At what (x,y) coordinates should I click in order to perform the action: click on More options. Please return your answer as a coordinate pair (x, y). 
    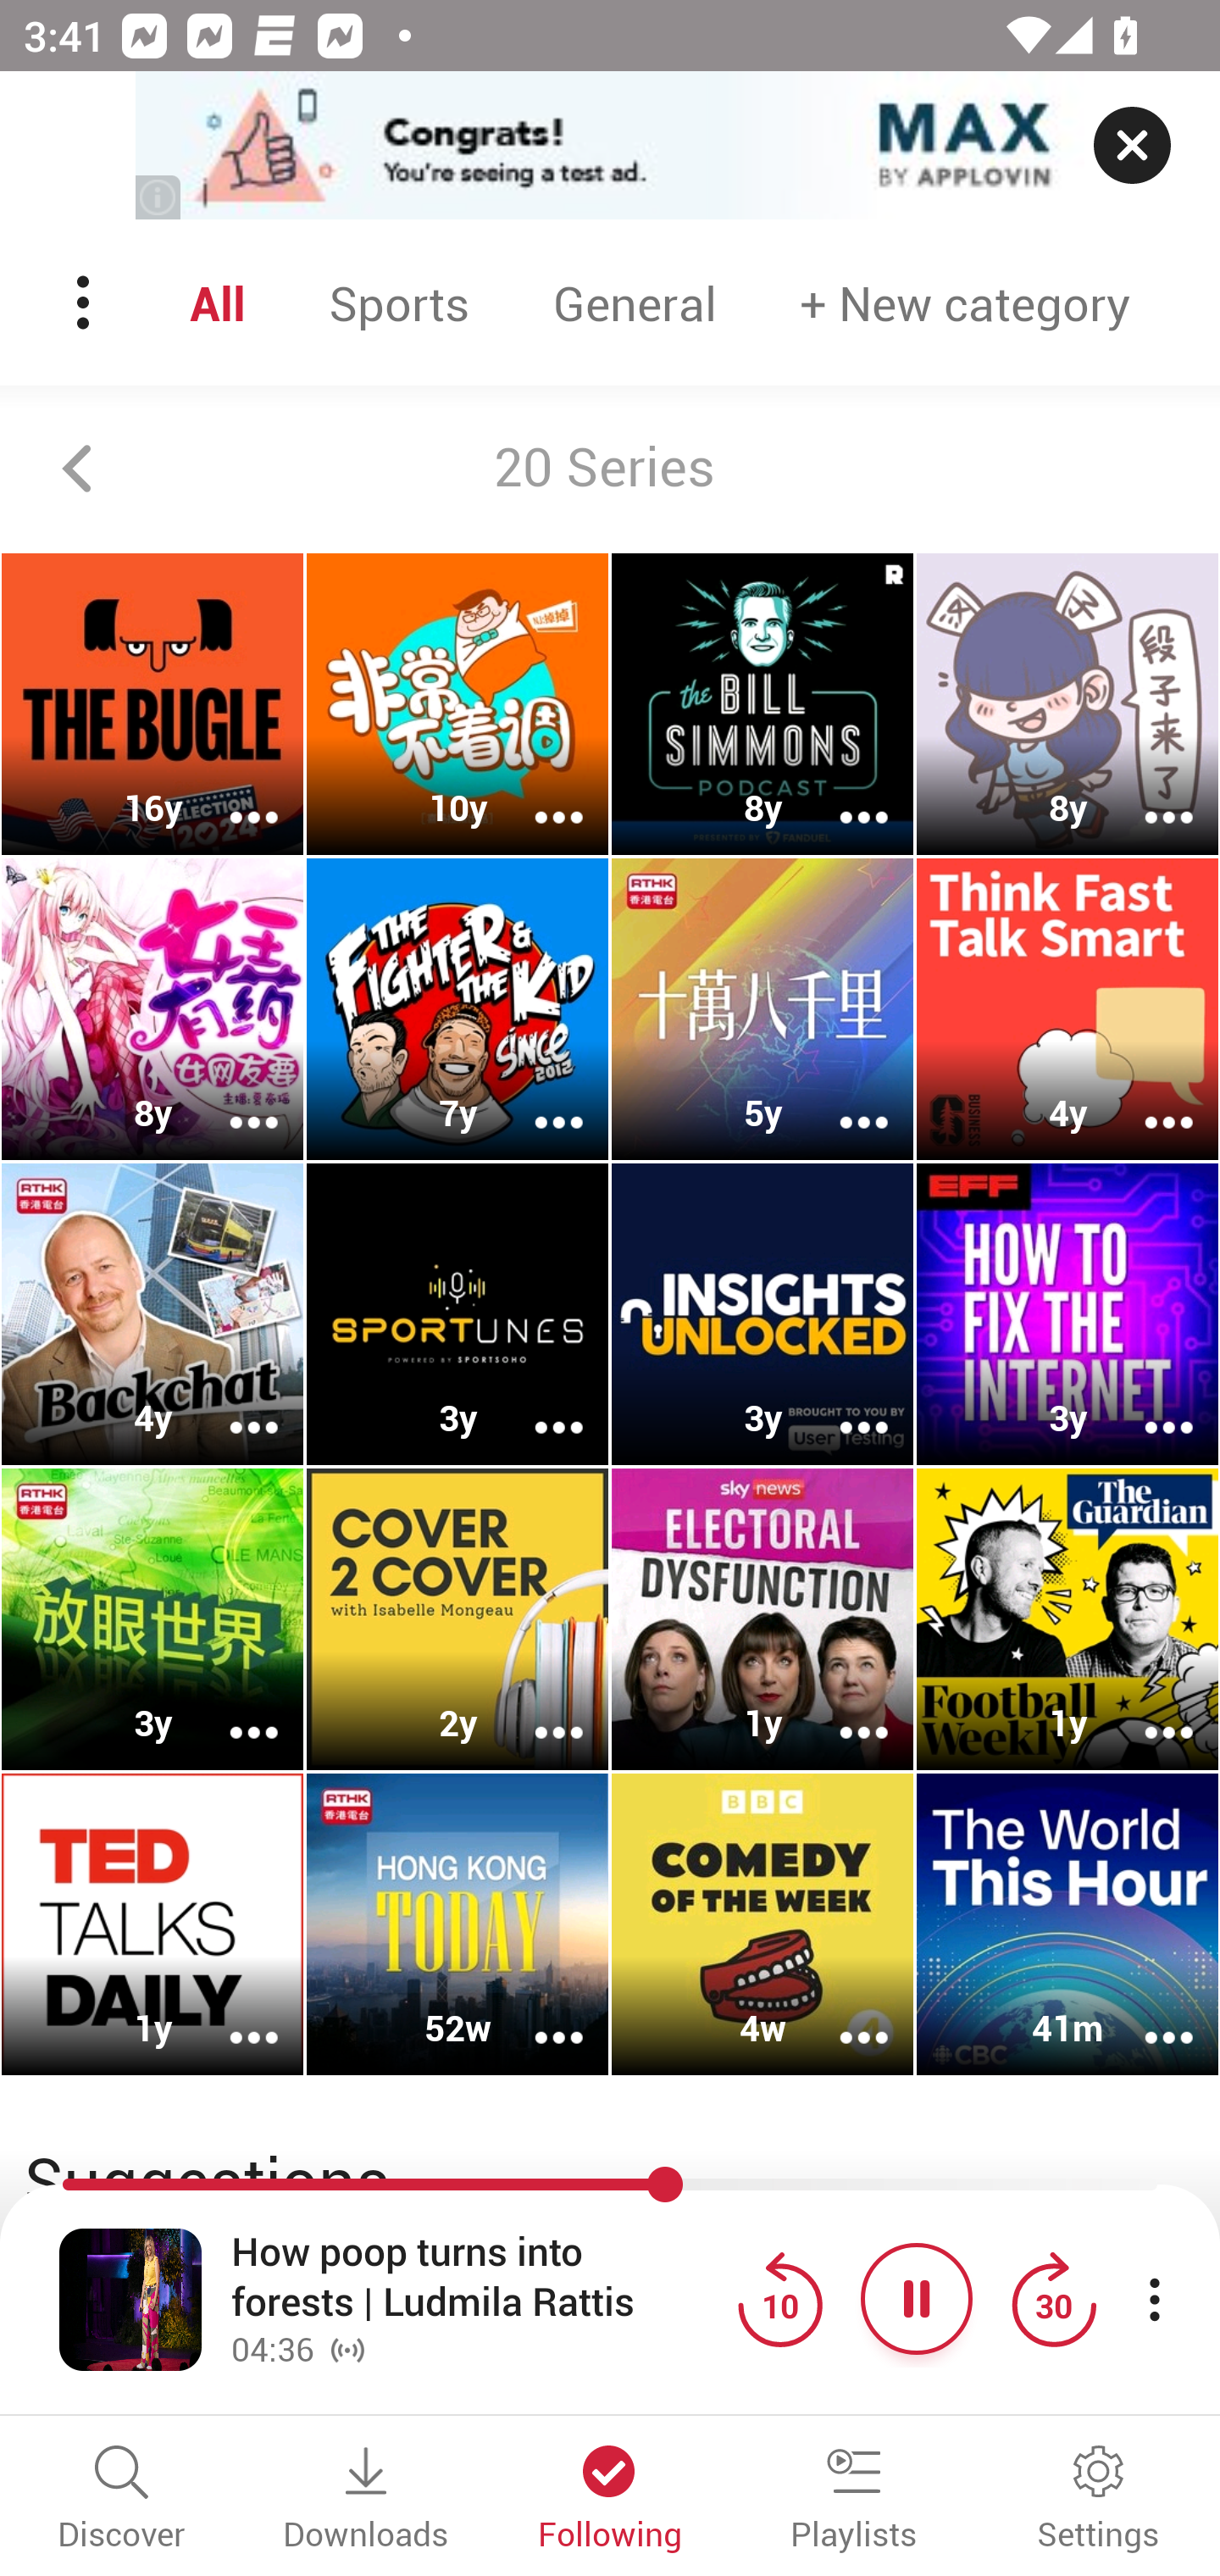
    Looking at the image, I should click on (232, 1710).